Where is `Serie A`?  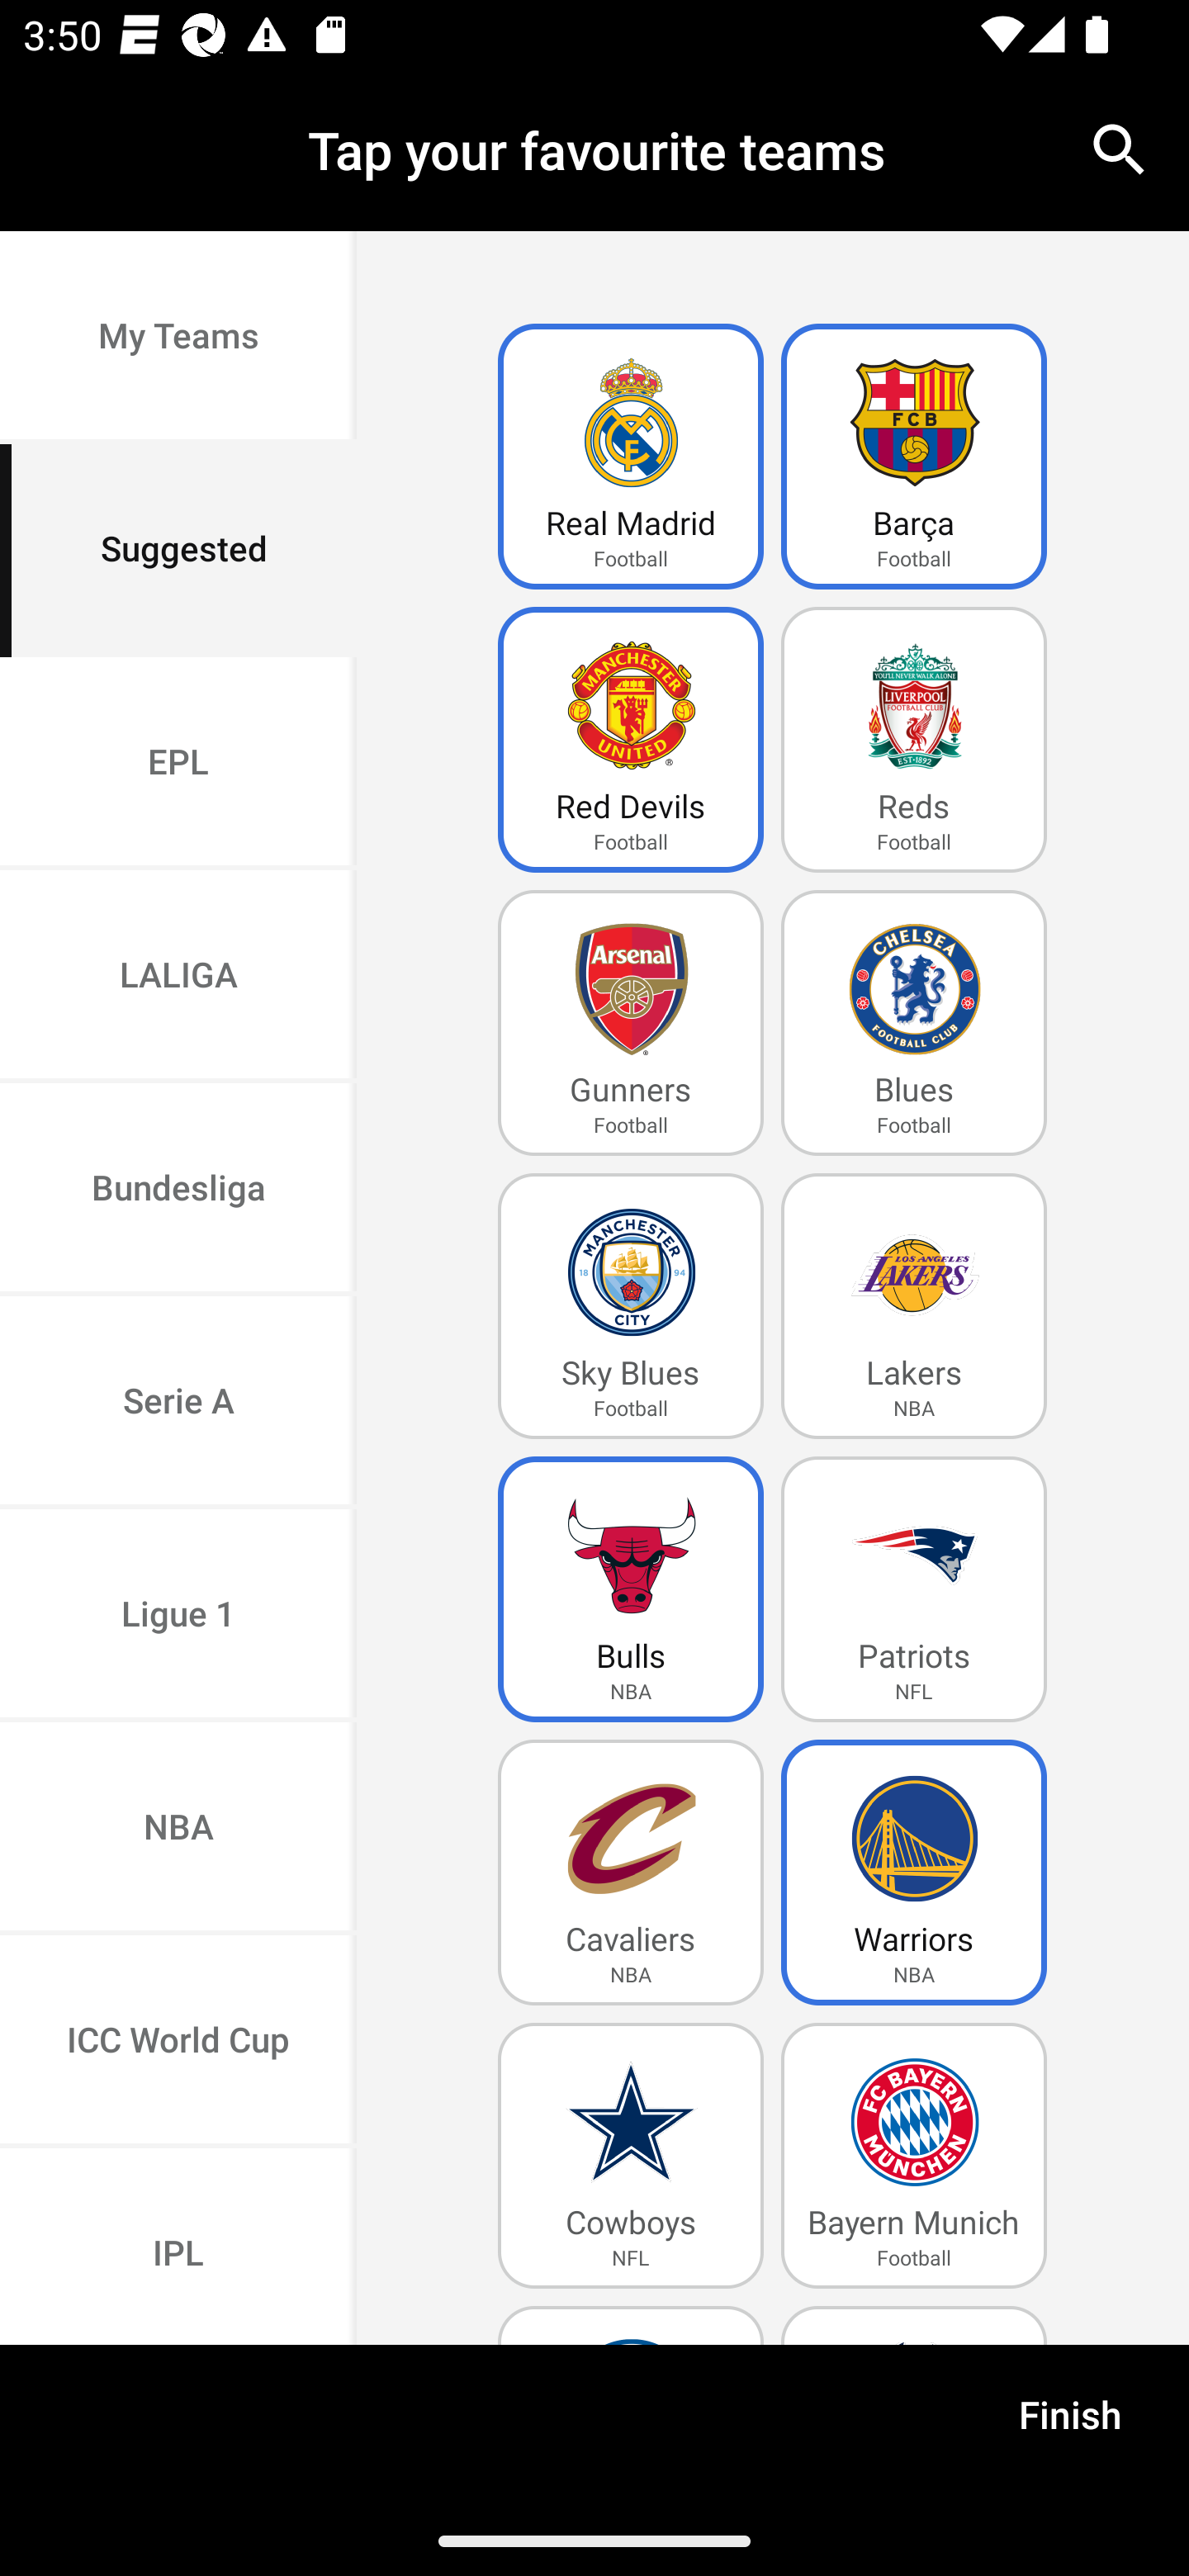
Serie A is located at coordinates (178, 1402).